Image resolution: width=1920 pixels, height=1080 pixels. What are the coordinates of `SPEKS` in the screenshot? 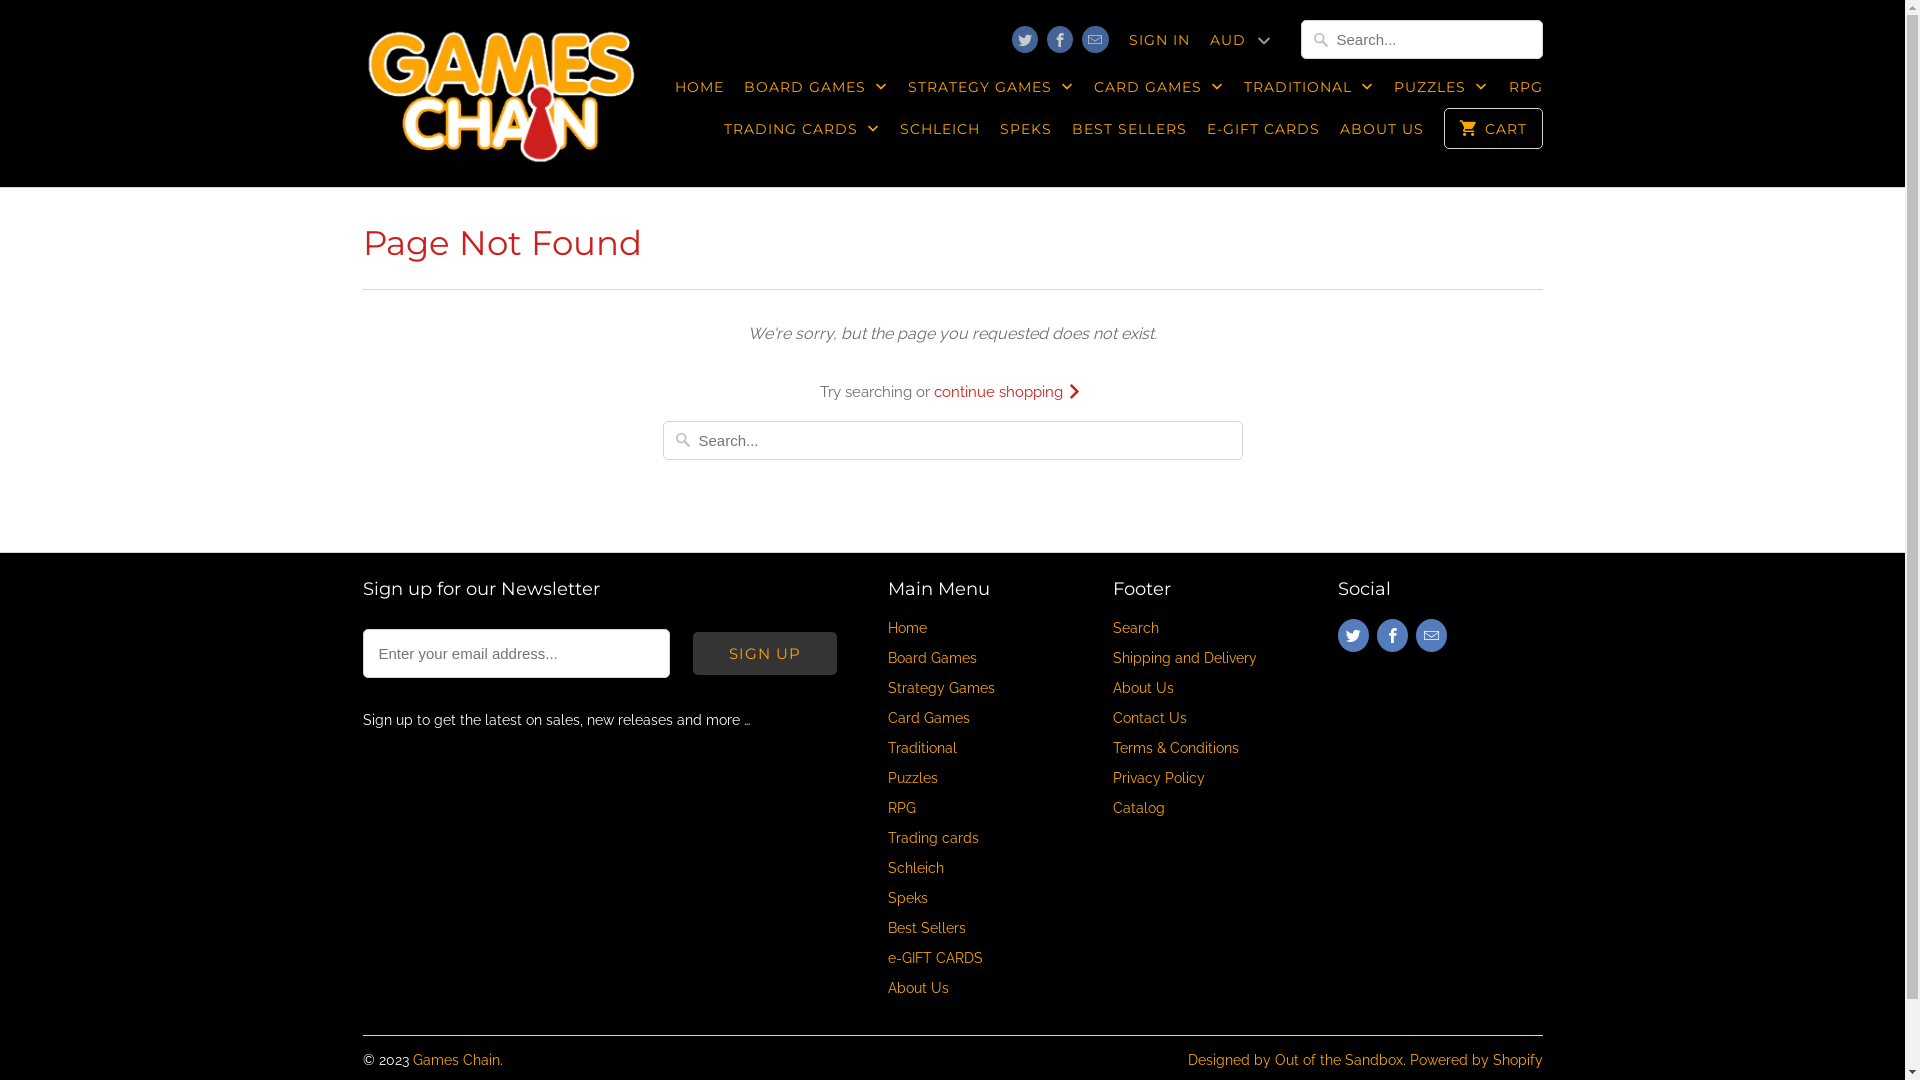 It's located at (1026, 134).